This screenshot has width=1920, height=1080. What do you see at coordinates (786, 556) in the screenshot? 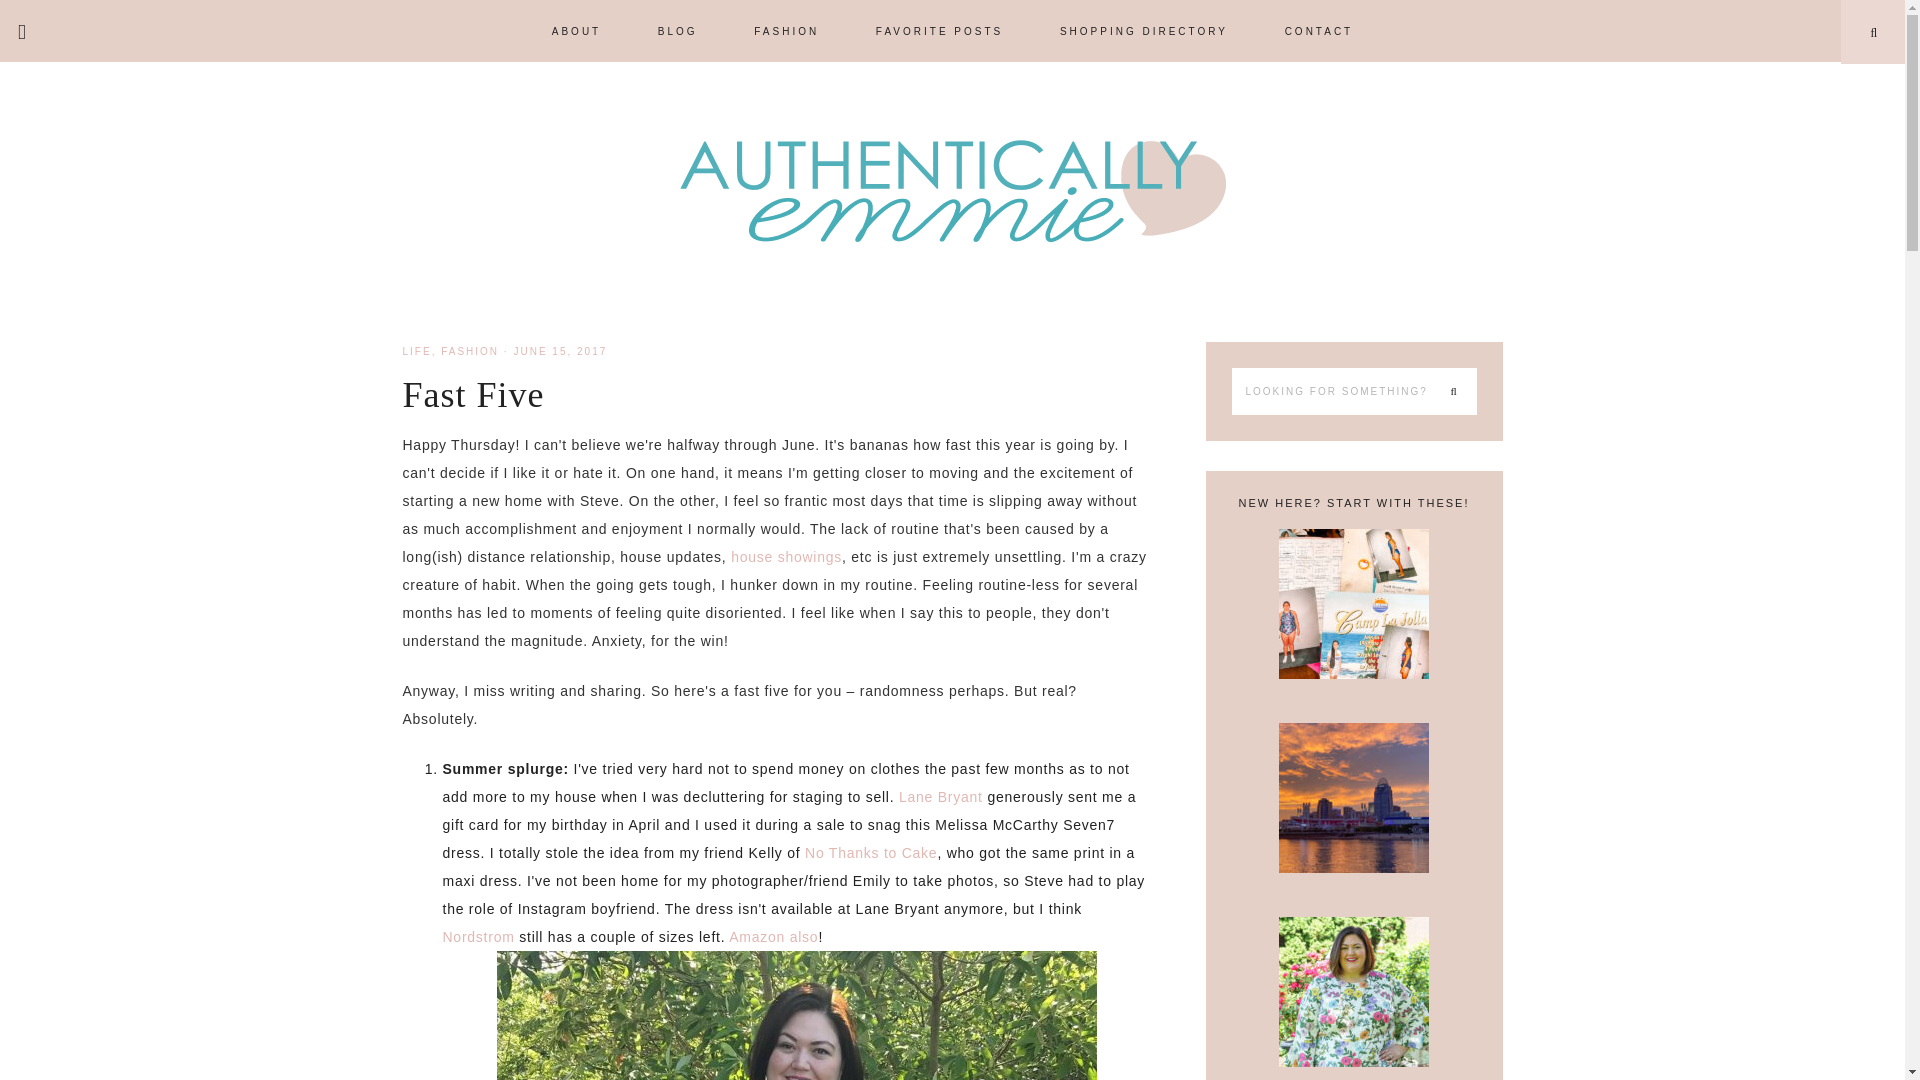
I see `house showings` at bounding box center [786, 556].